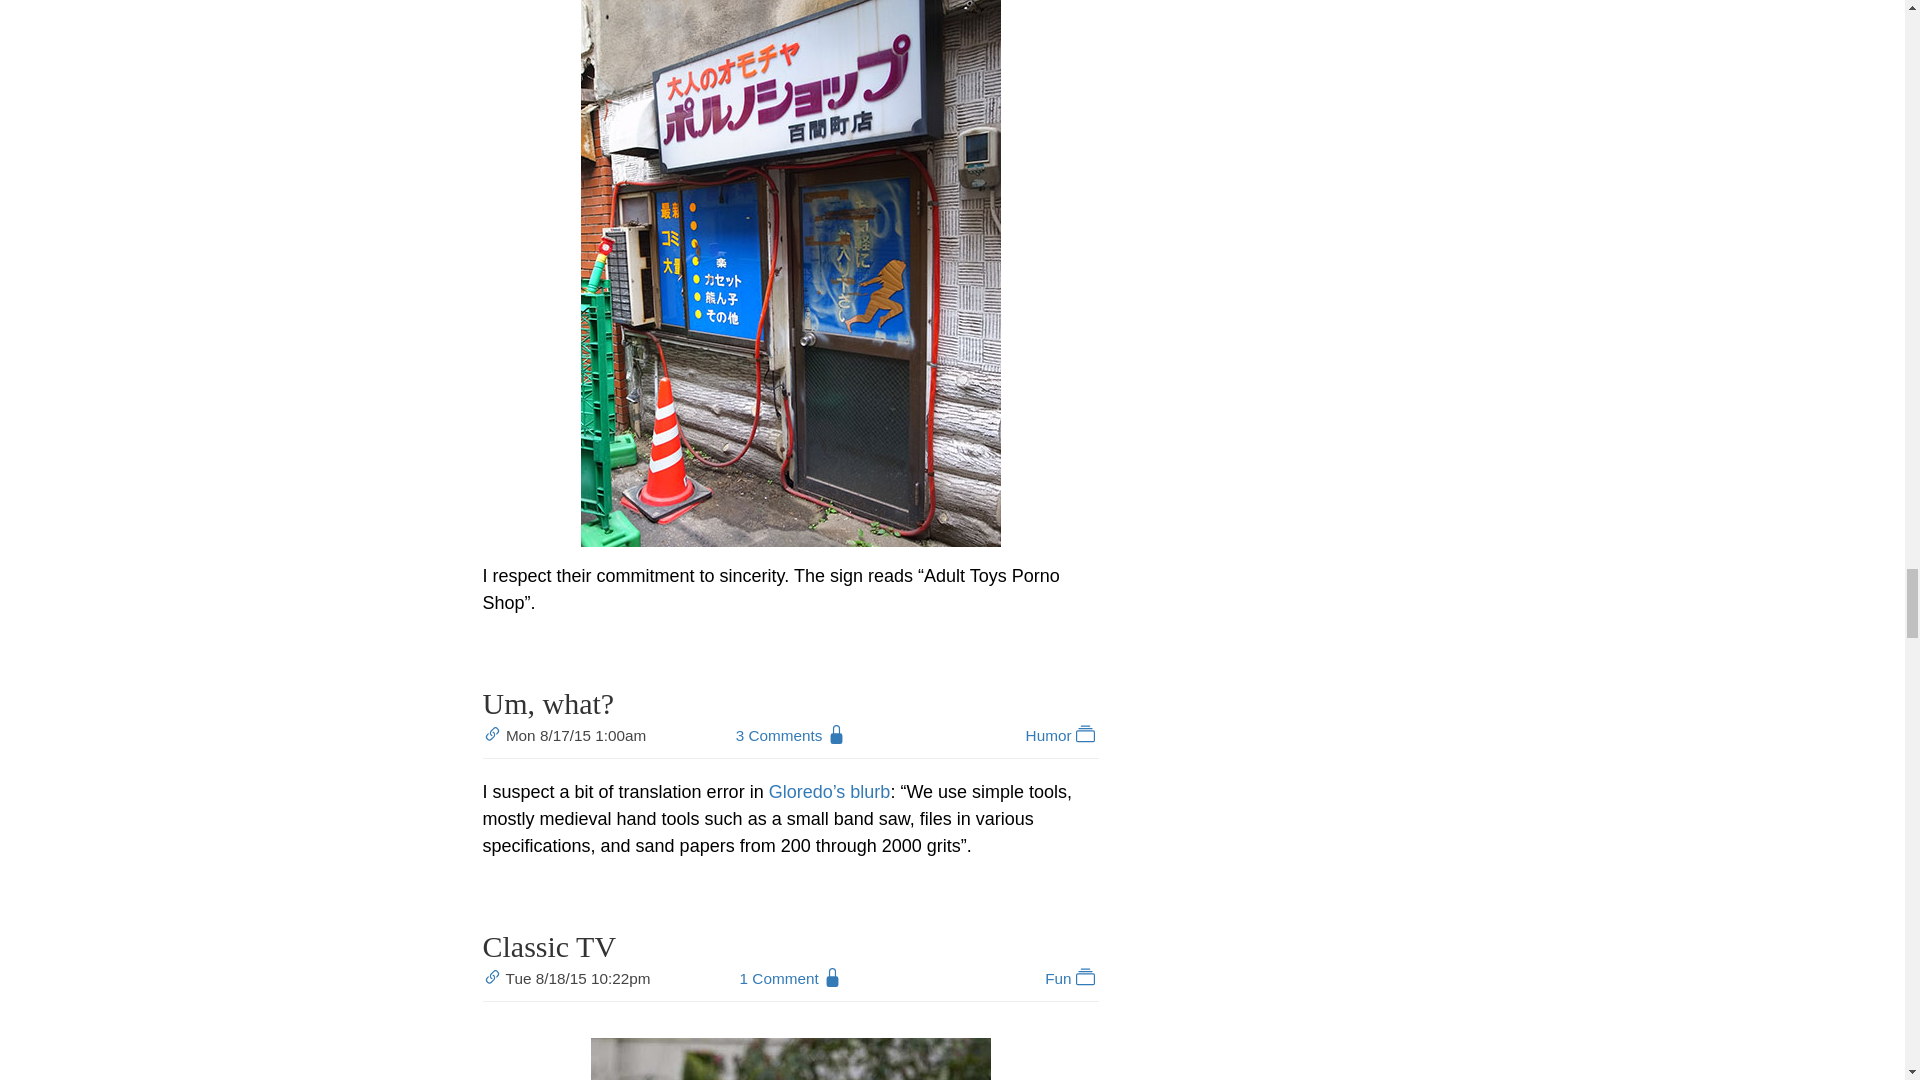  What do you see at coordinates (790, 273) in the screenshot?
I see `Adult Toys Porno Shop` at bounding box center [790, 273].